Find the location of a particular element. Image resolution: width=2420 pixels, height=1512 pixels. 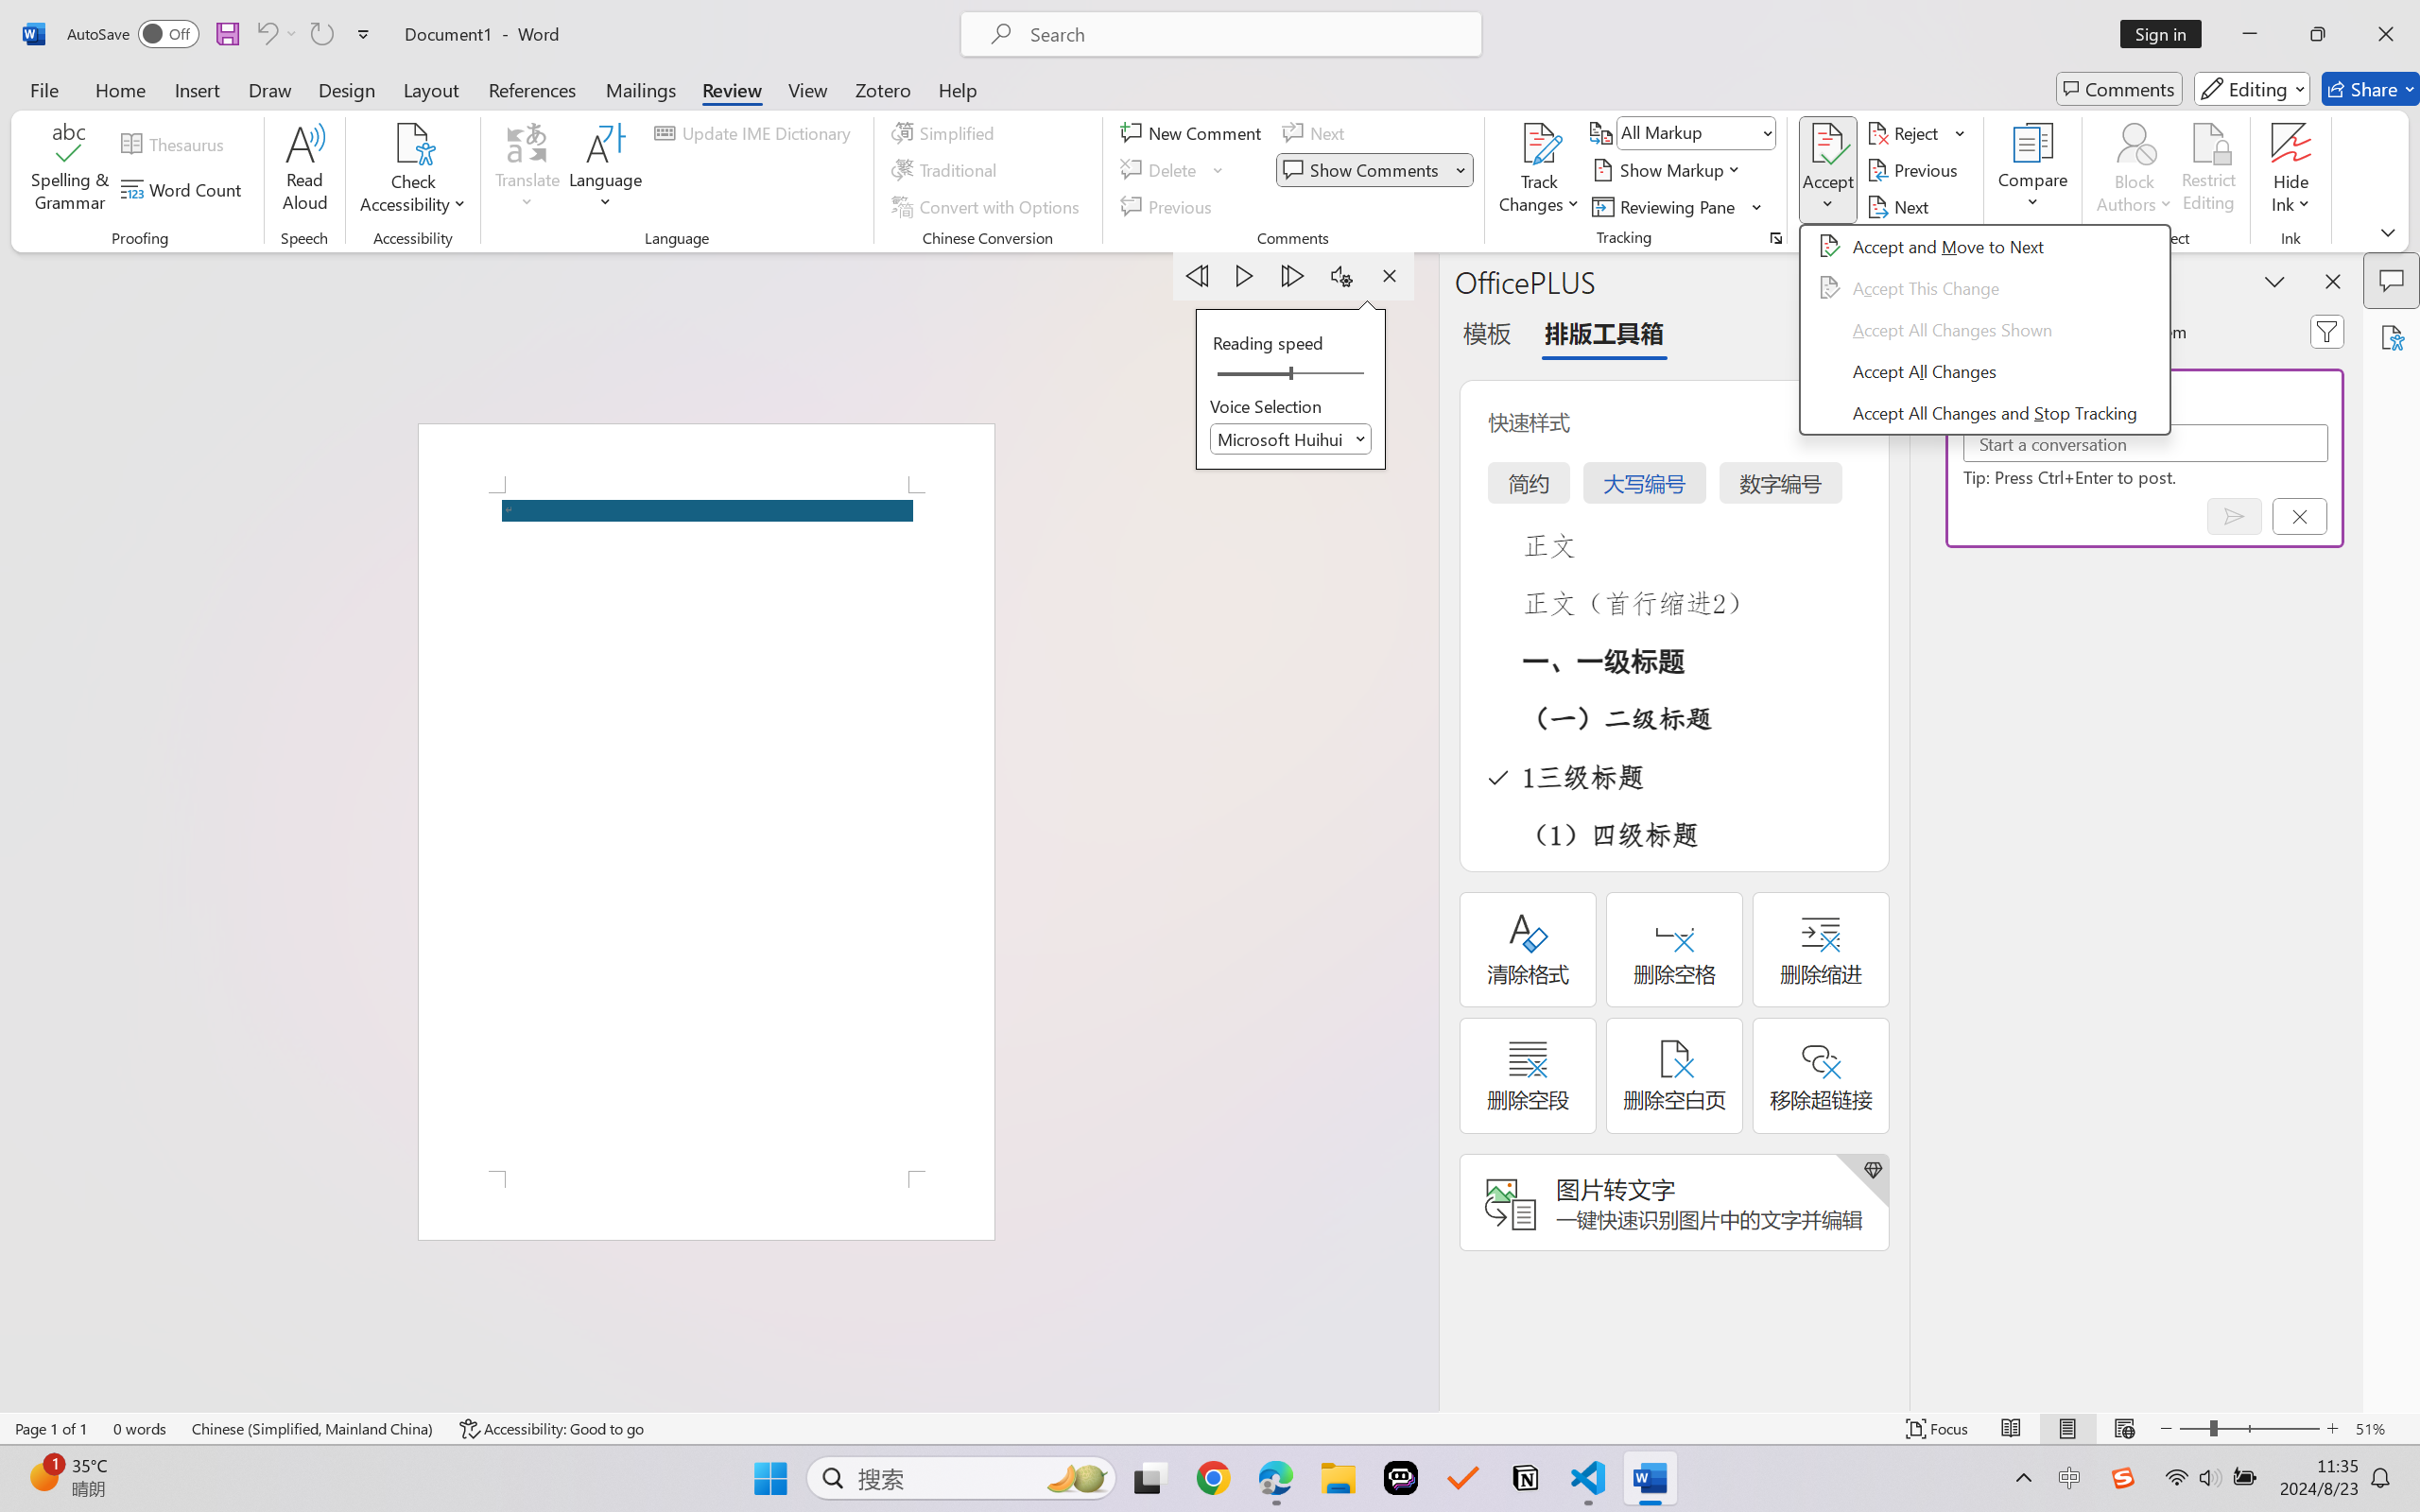

Page right is located at coordinates (1333, 374).